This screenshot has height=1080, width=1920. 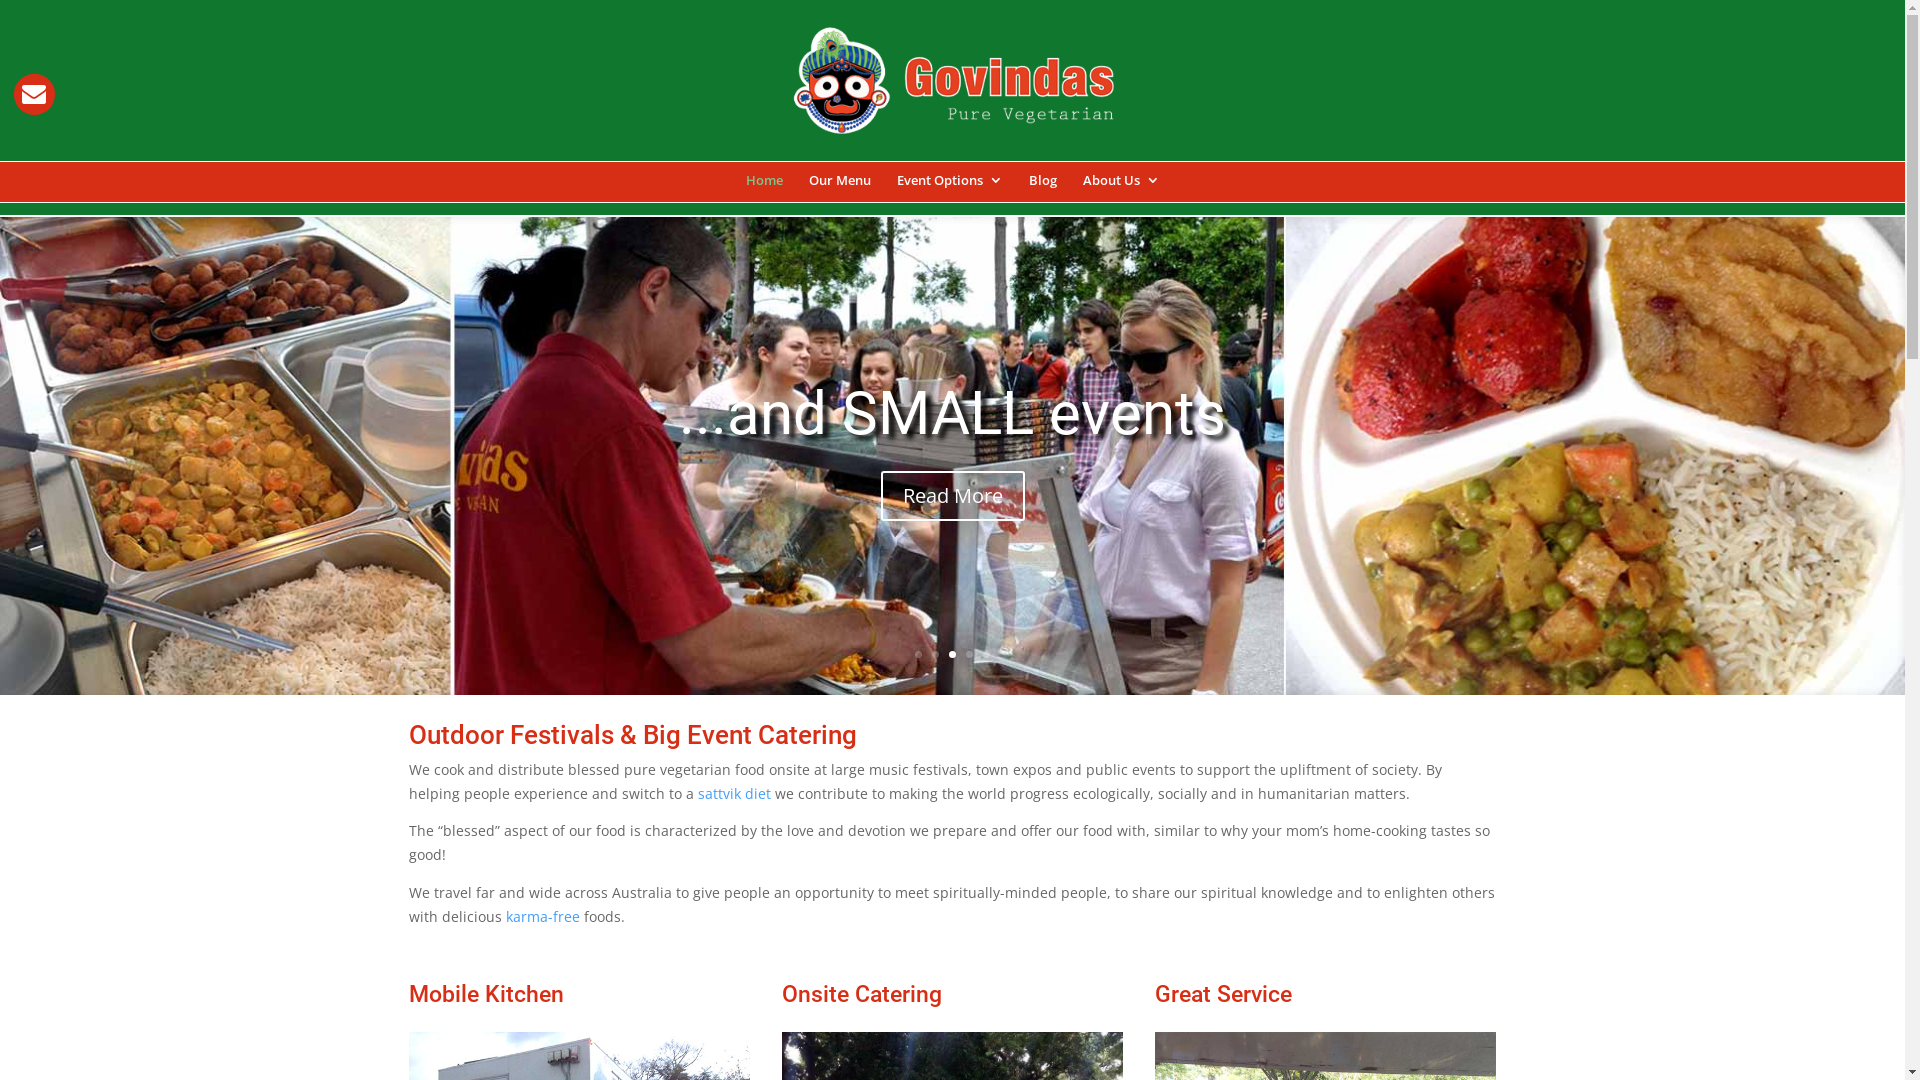 I want to click on 4, so click(x=969, y=654).